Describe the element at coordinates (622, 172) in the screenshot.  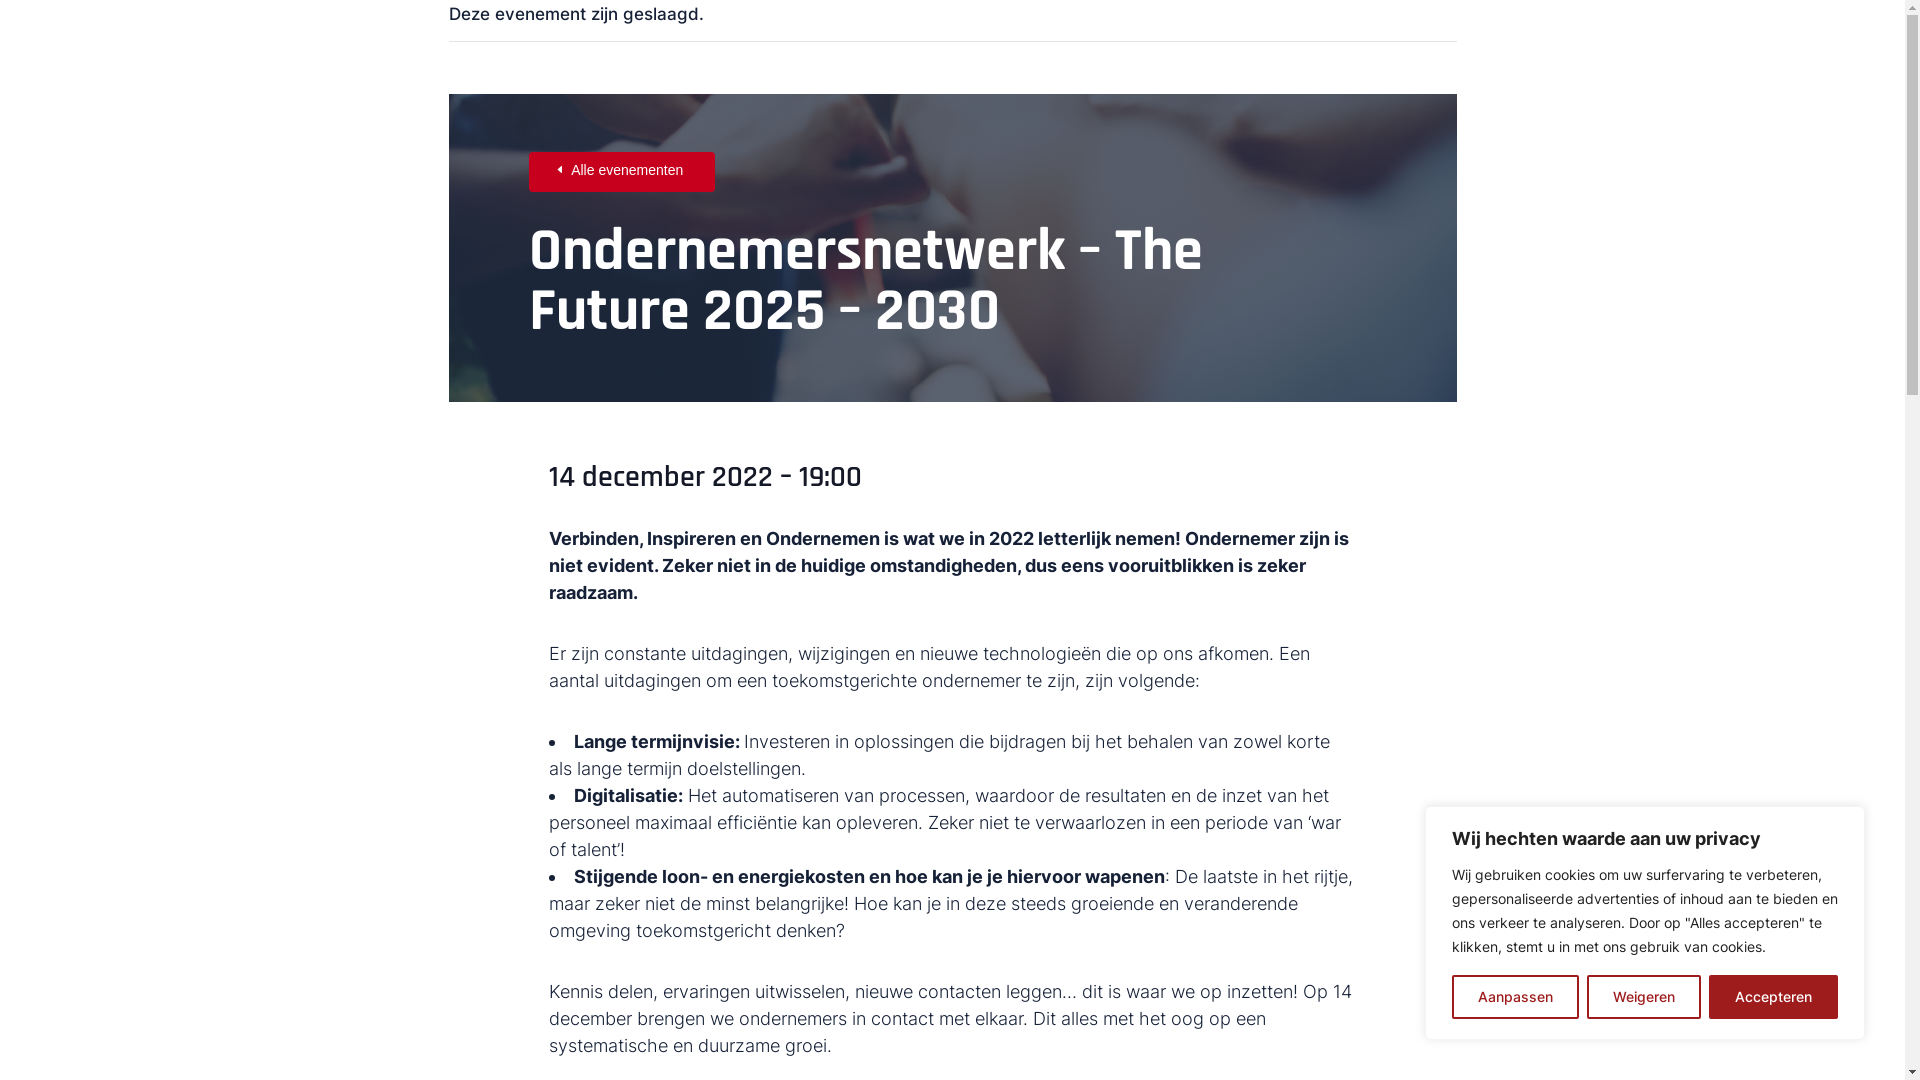
I see `Alle evenementen` at that location.